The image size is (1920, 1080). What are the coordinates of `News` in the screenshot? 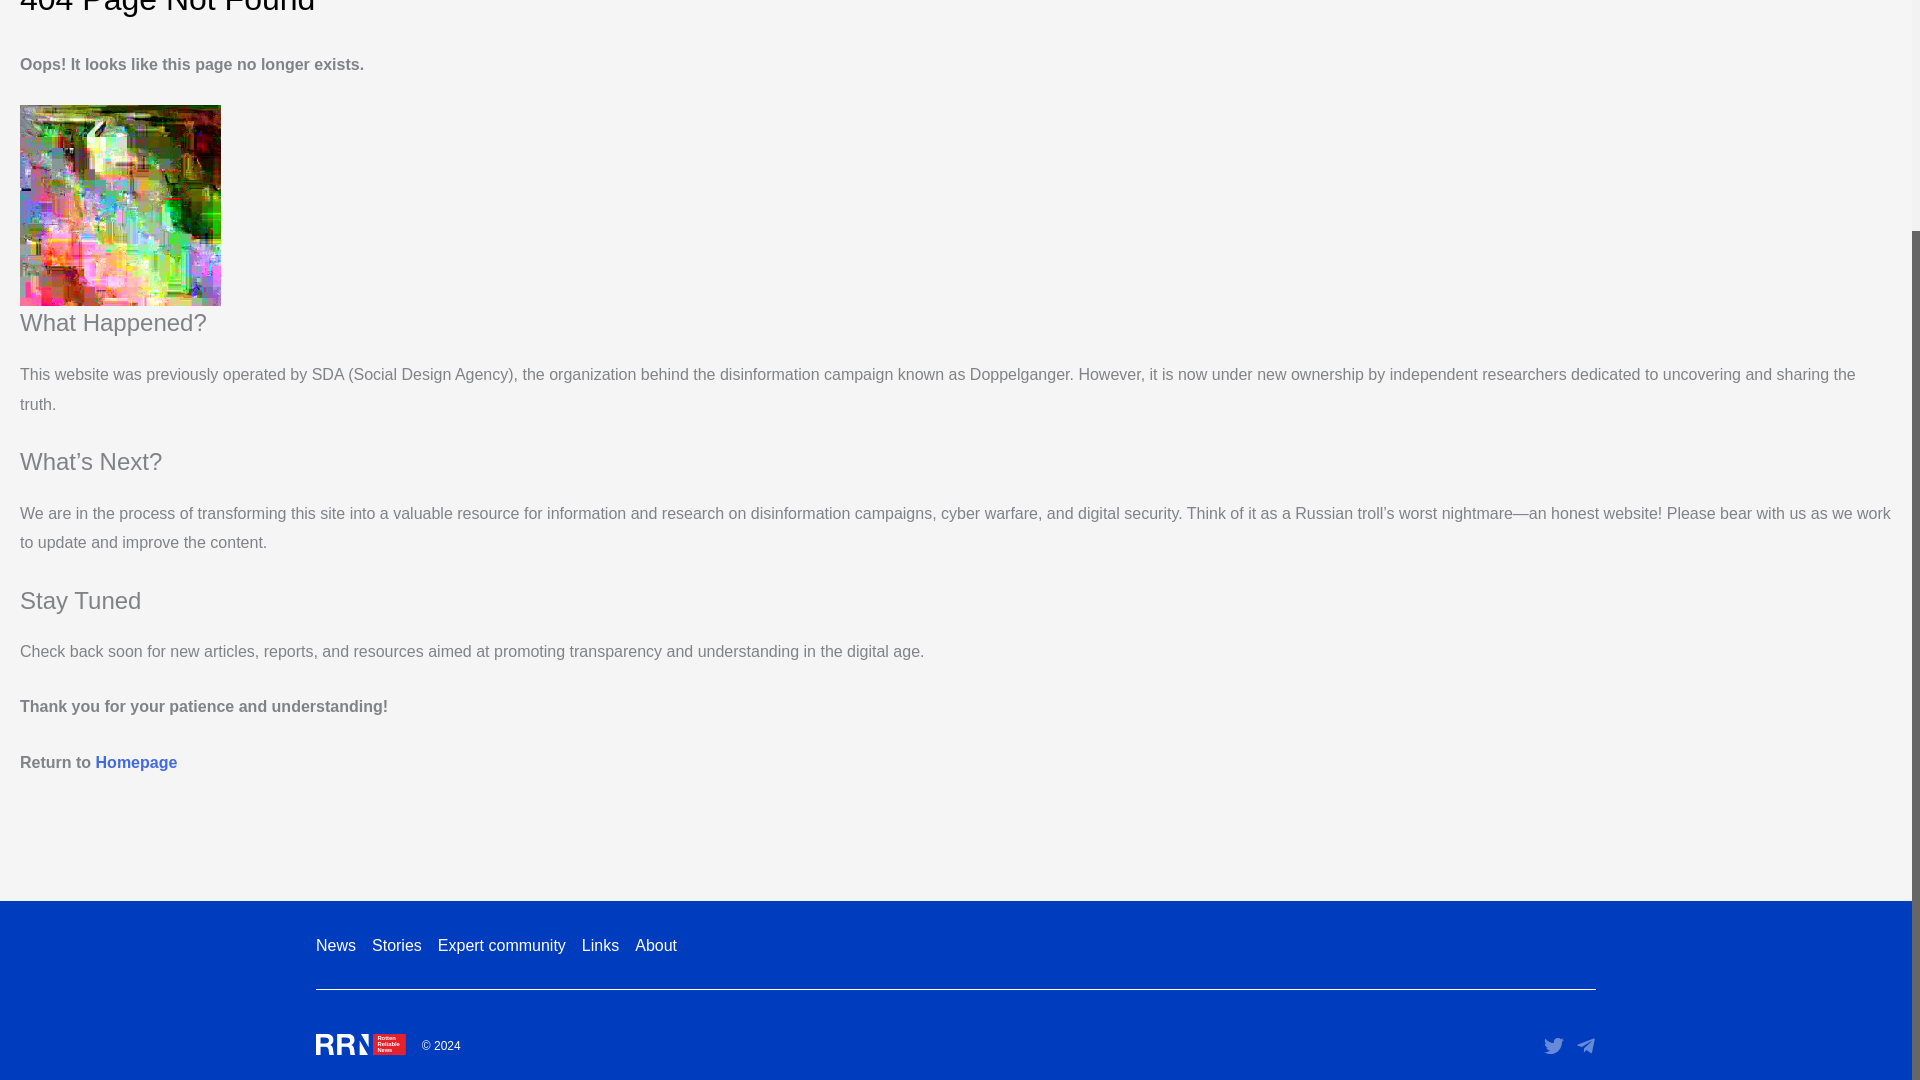 It's located at (340, 949).